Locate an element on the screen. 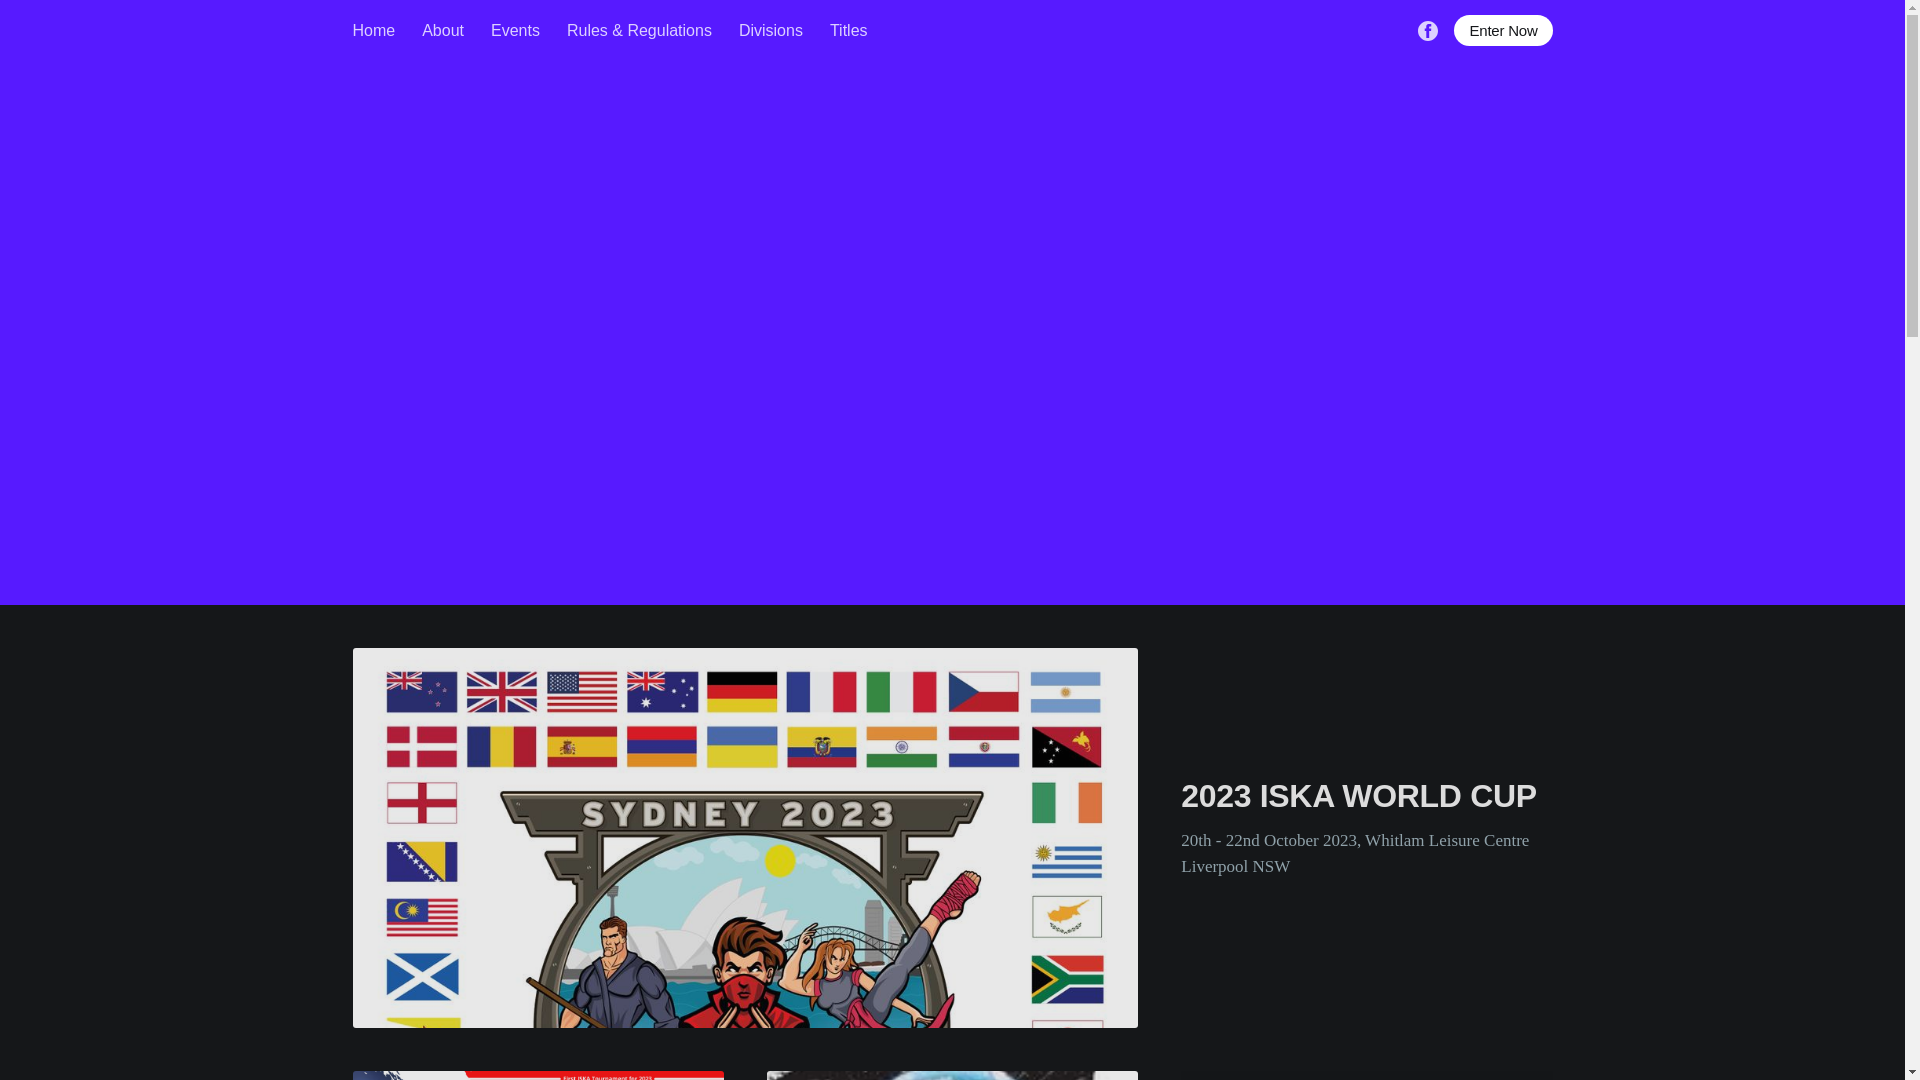 This screenshot has width=1920, height=1080. Enter Now is located at coordinates (1503, 30).